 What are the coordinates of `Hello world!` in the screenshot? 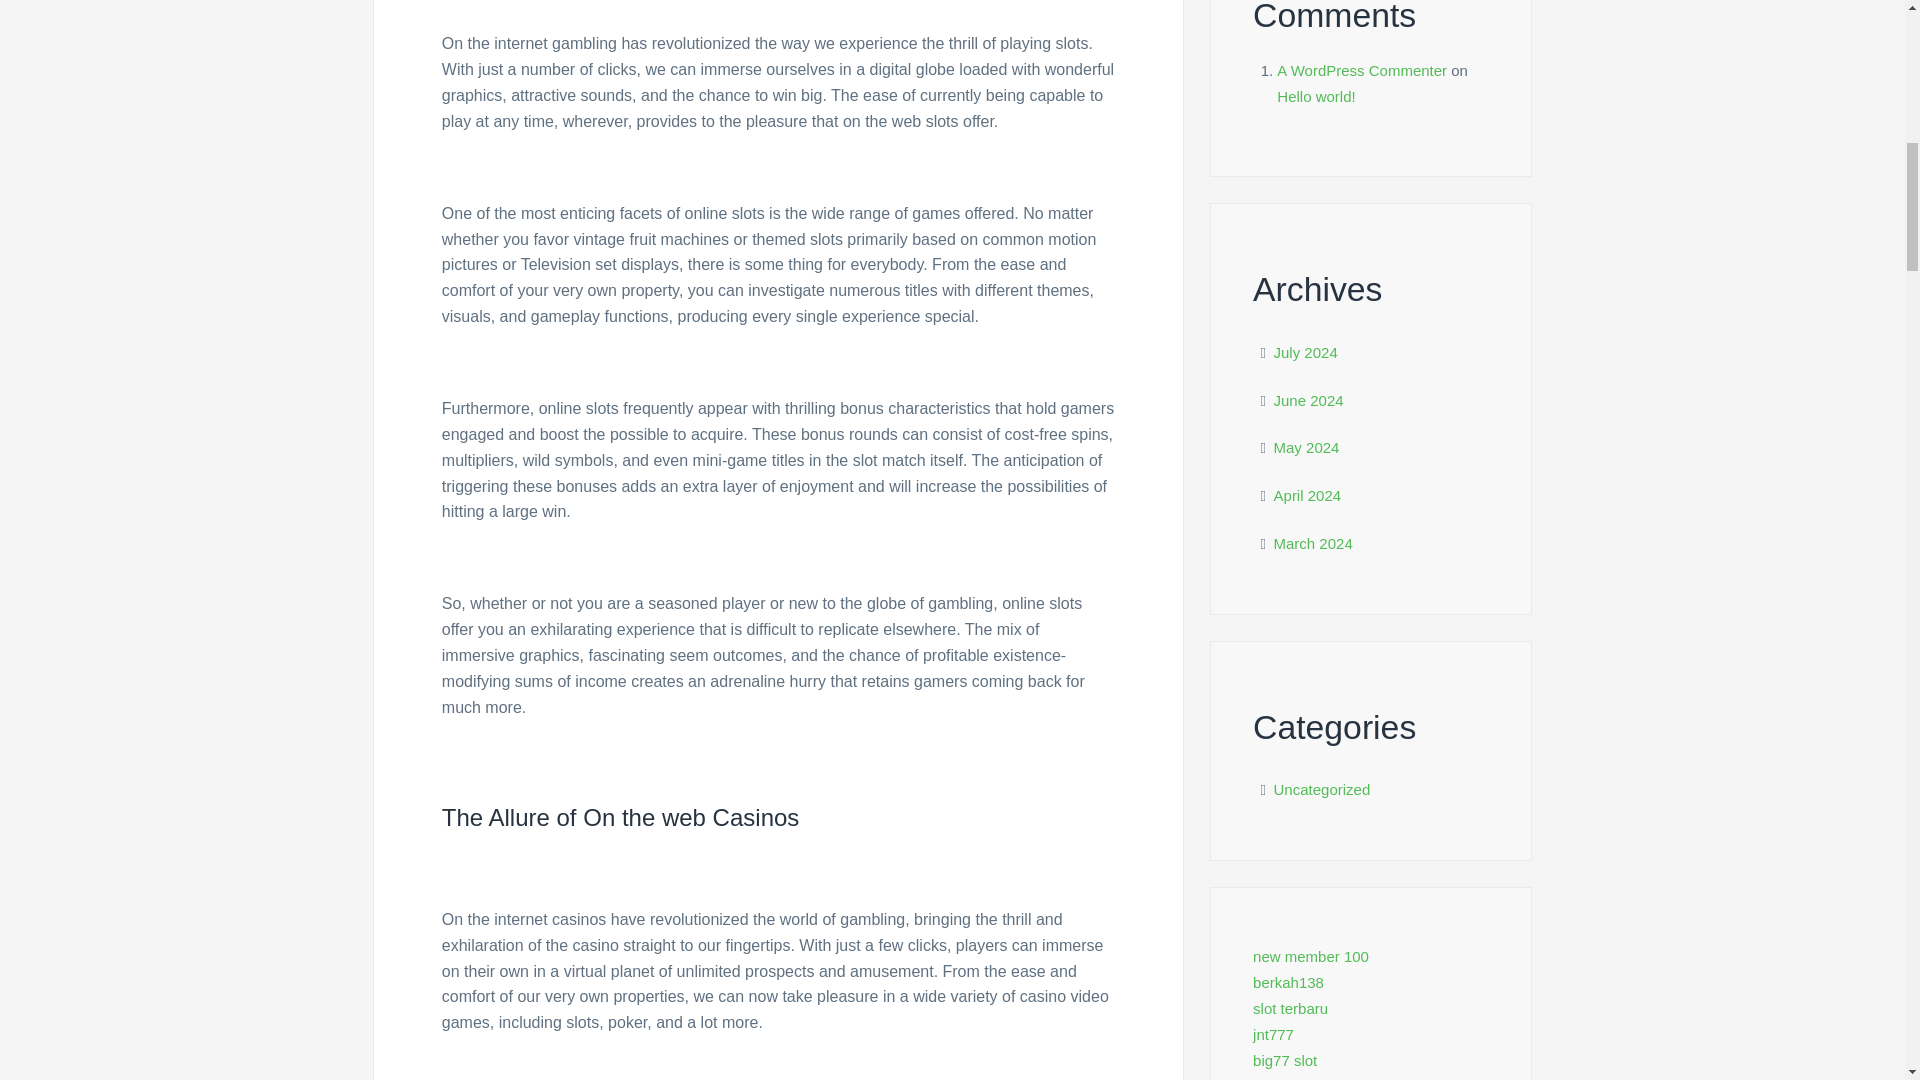 It's located at (1316, 96).